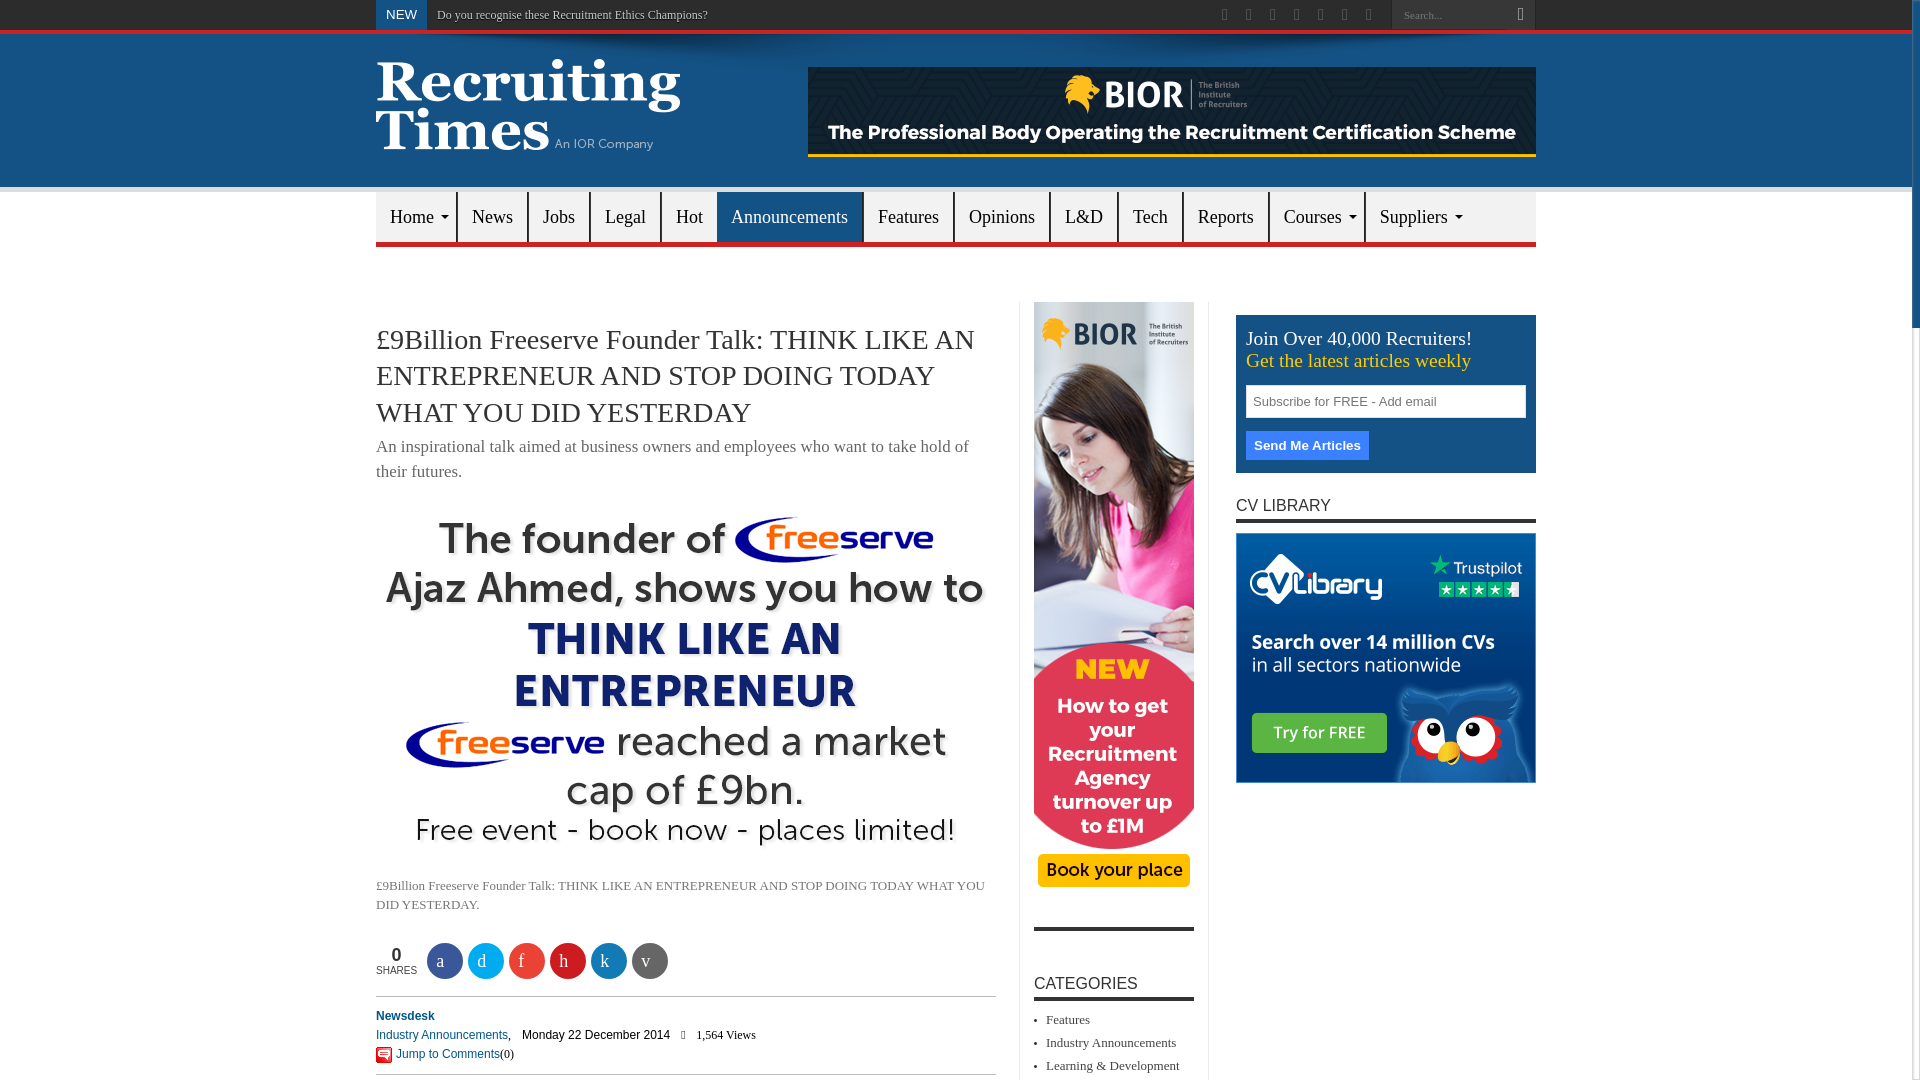 This screenshot has height=1080, width=1920. I want to click on Announcements, so click(789, 216).